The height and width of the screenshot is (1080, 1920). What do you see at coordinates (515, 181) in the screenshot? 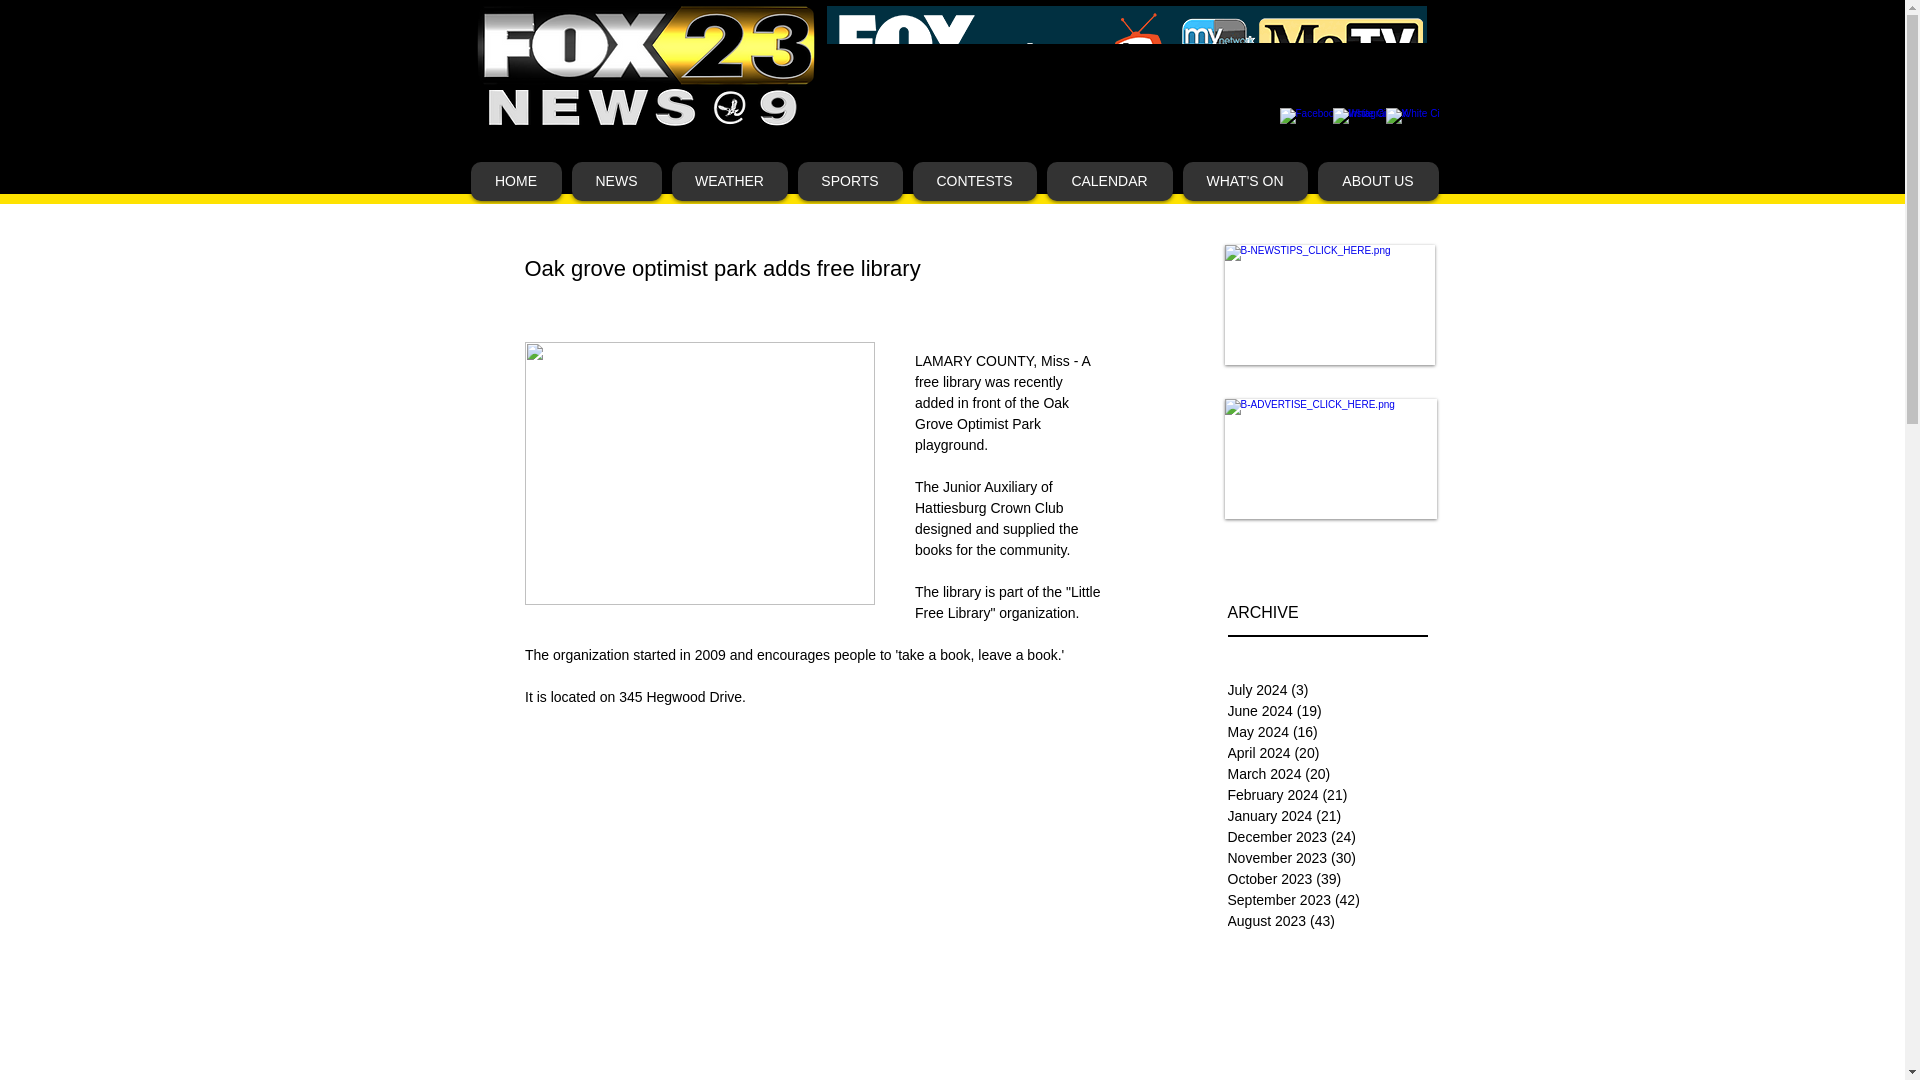
I see `HOME` at bounding box center [515, 181].